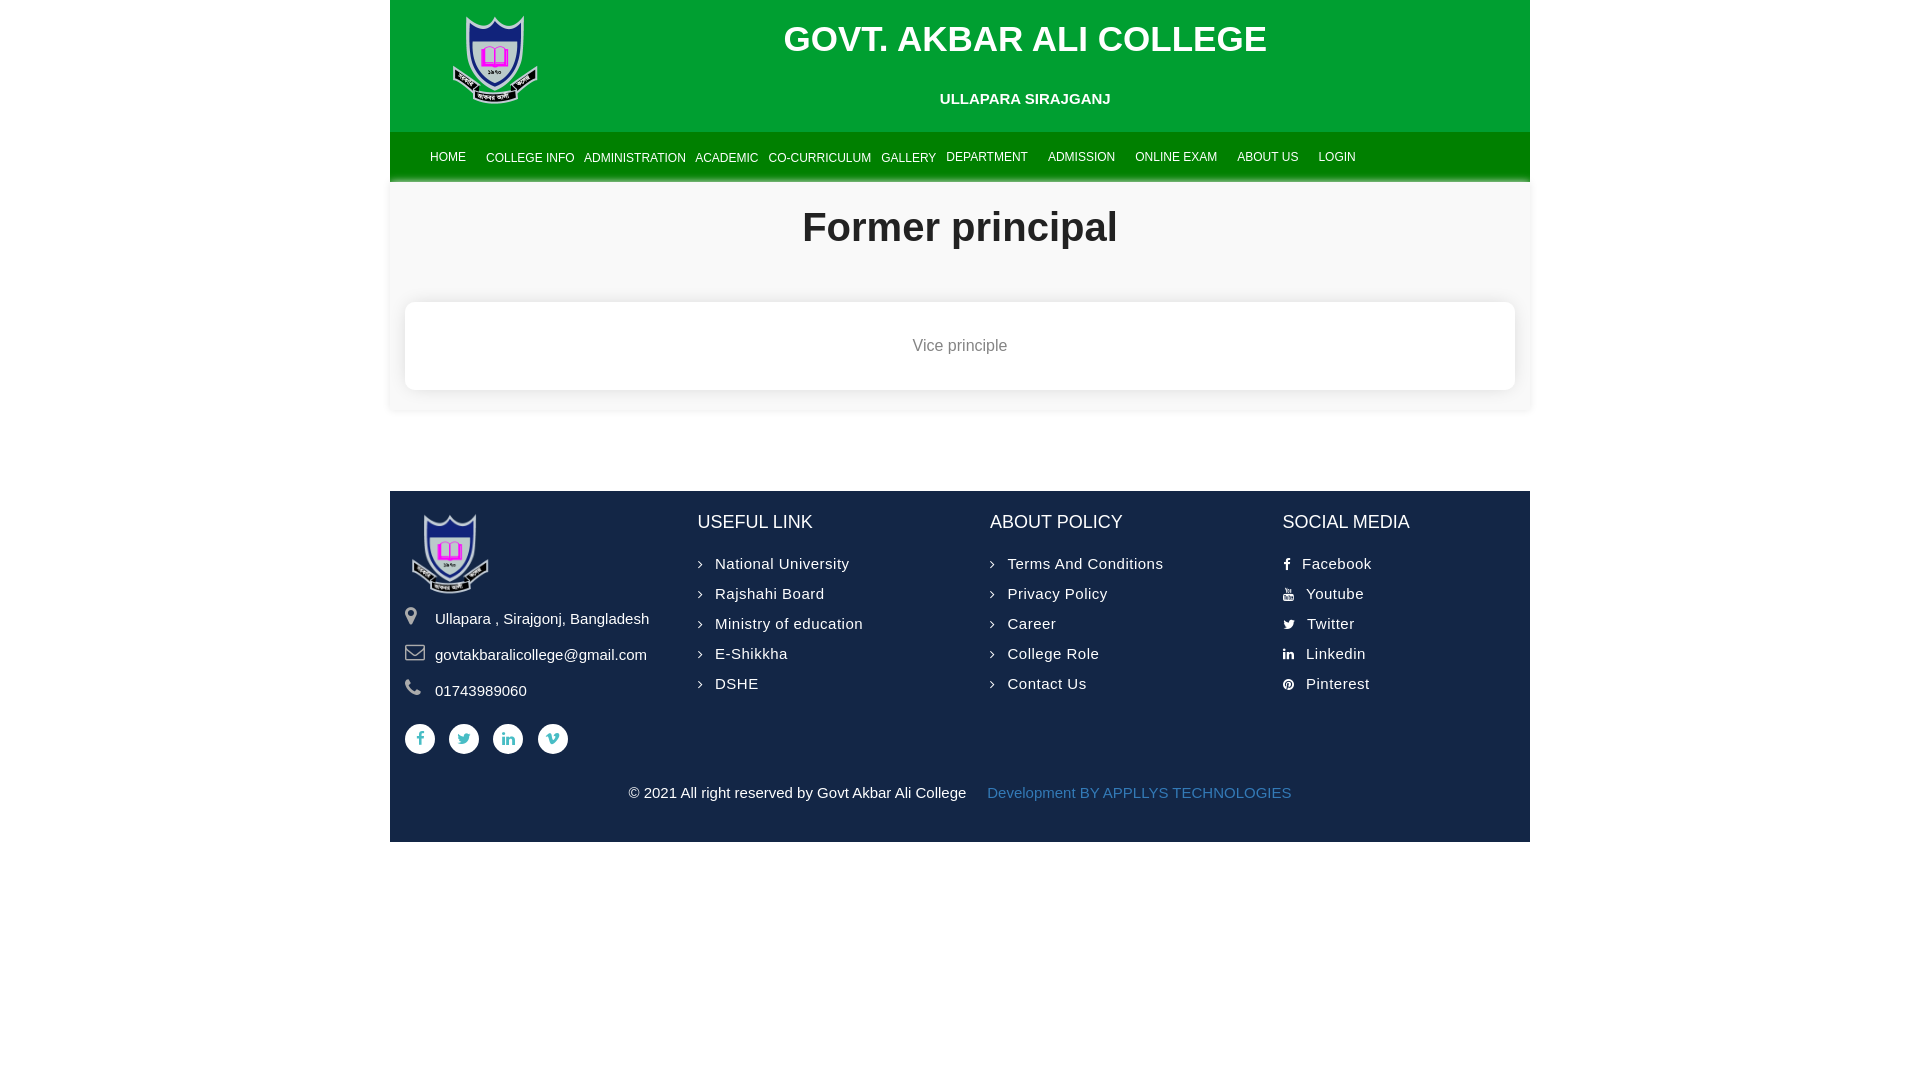 The width and height of the screenshot is (1920, 1080). I want to click on College Role, so click(1044, 654).